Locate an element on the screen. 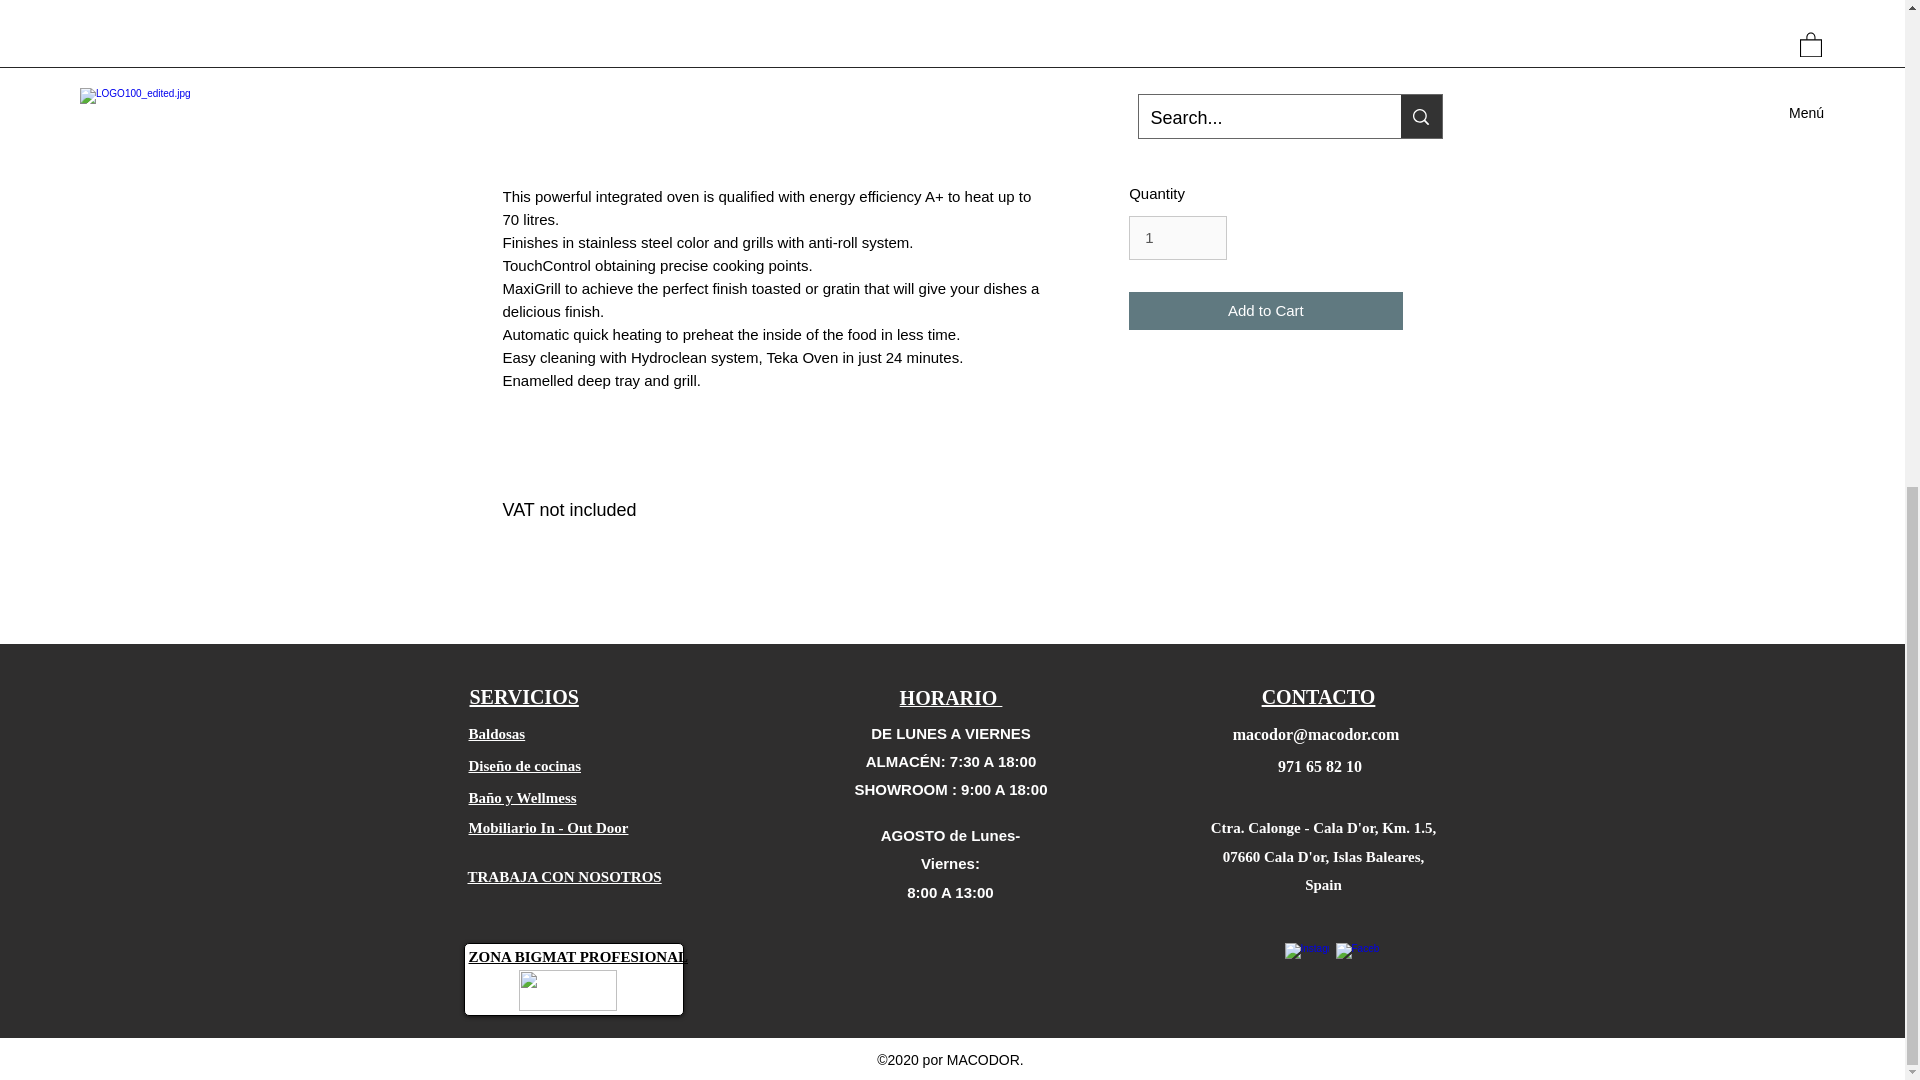 The width and height of the screenshot is (1920, 1080). ZONA BIGMAT PROFESIONAL is located at coordinates (578, 957).